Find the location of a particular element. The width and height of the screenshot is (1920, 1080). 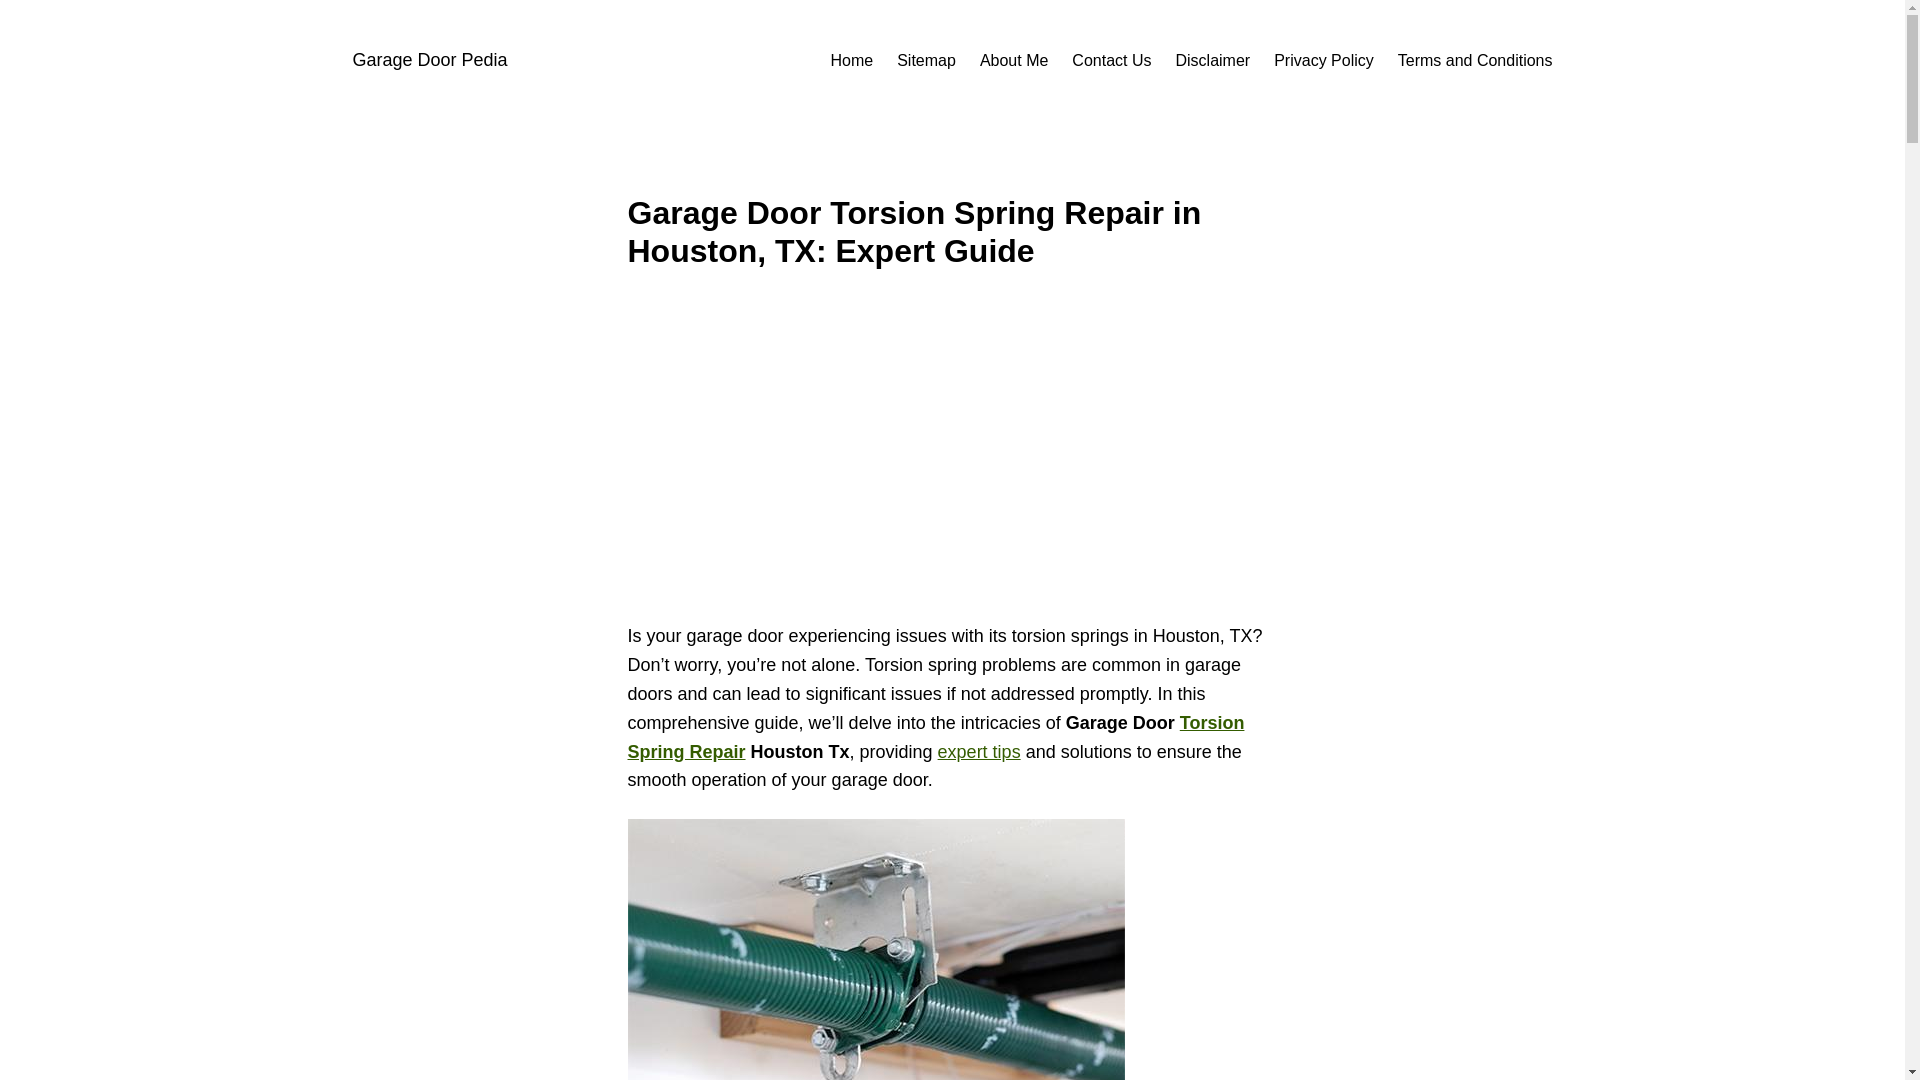

About Me is located at coordinates (1014, 60).